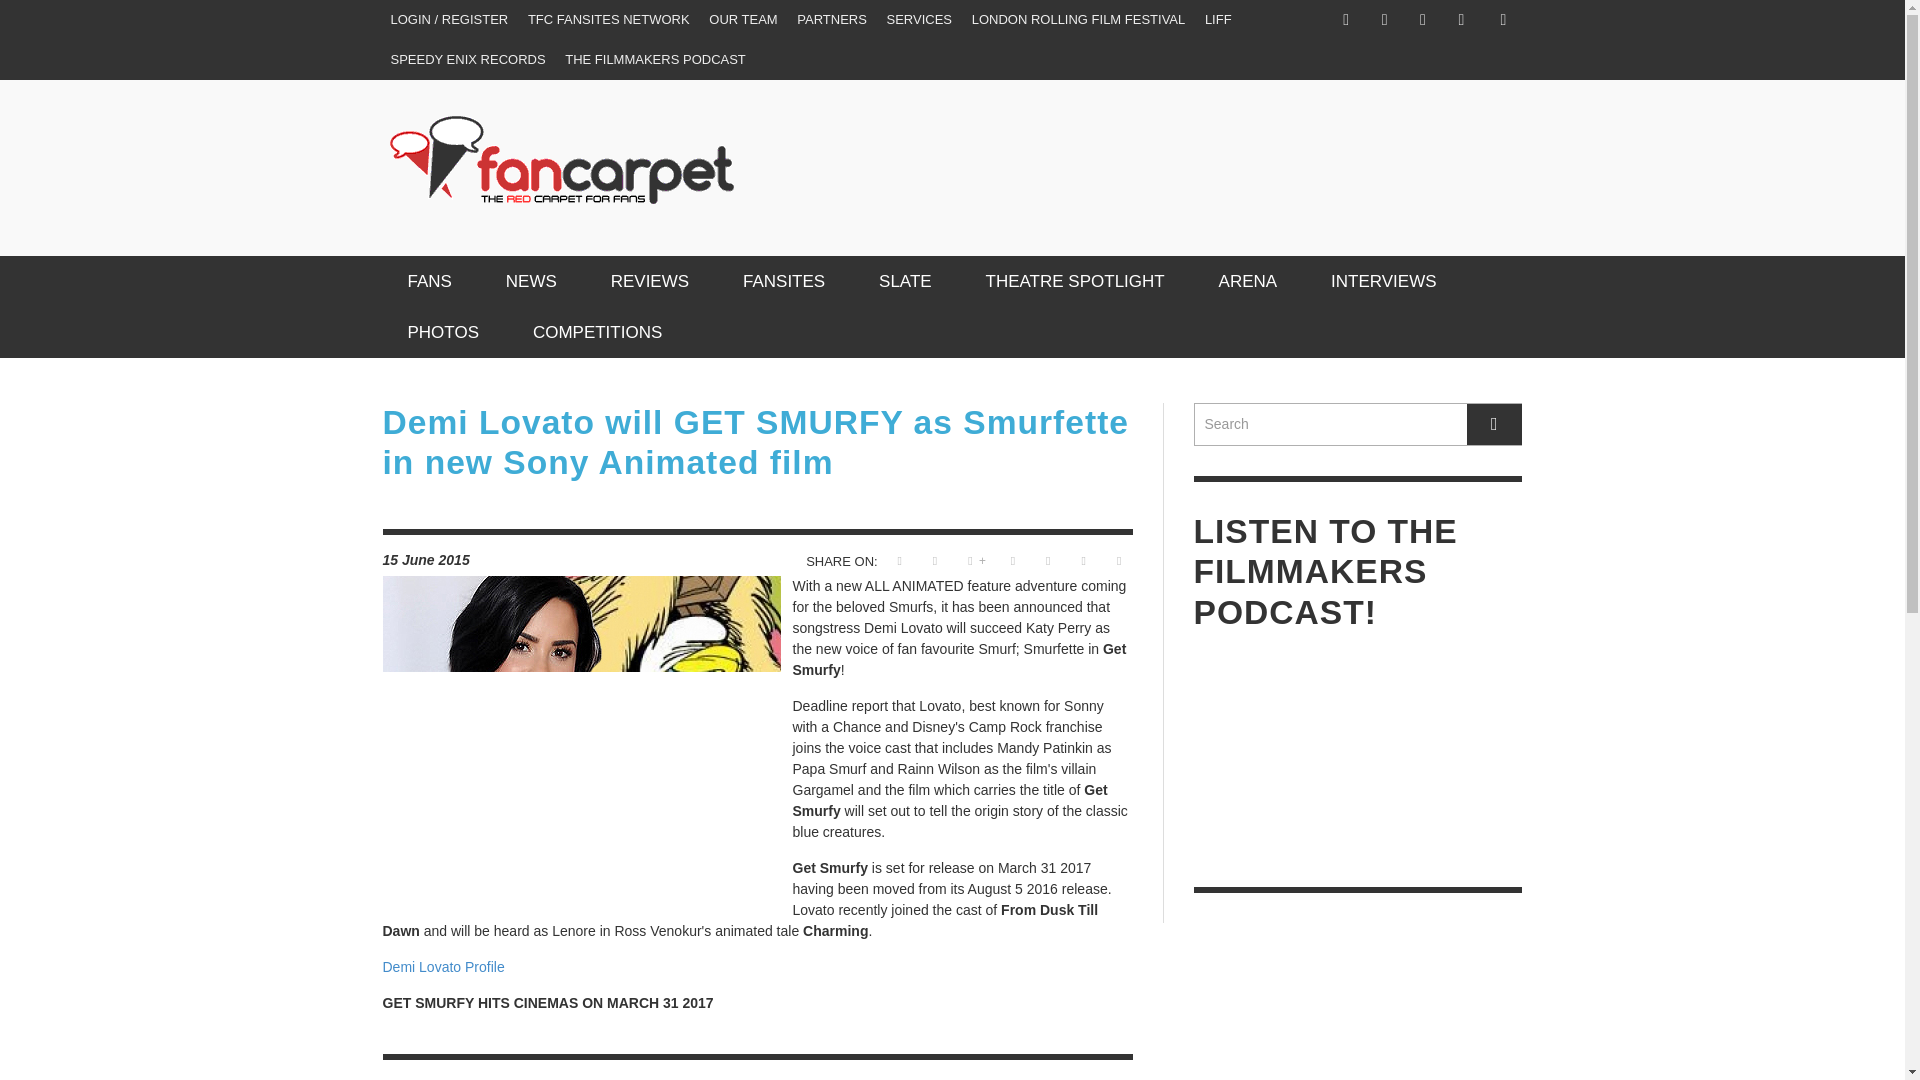 The height and width of the screenshot is (1080, 1920). I want to click on PARTNERS, so click(832, 20).